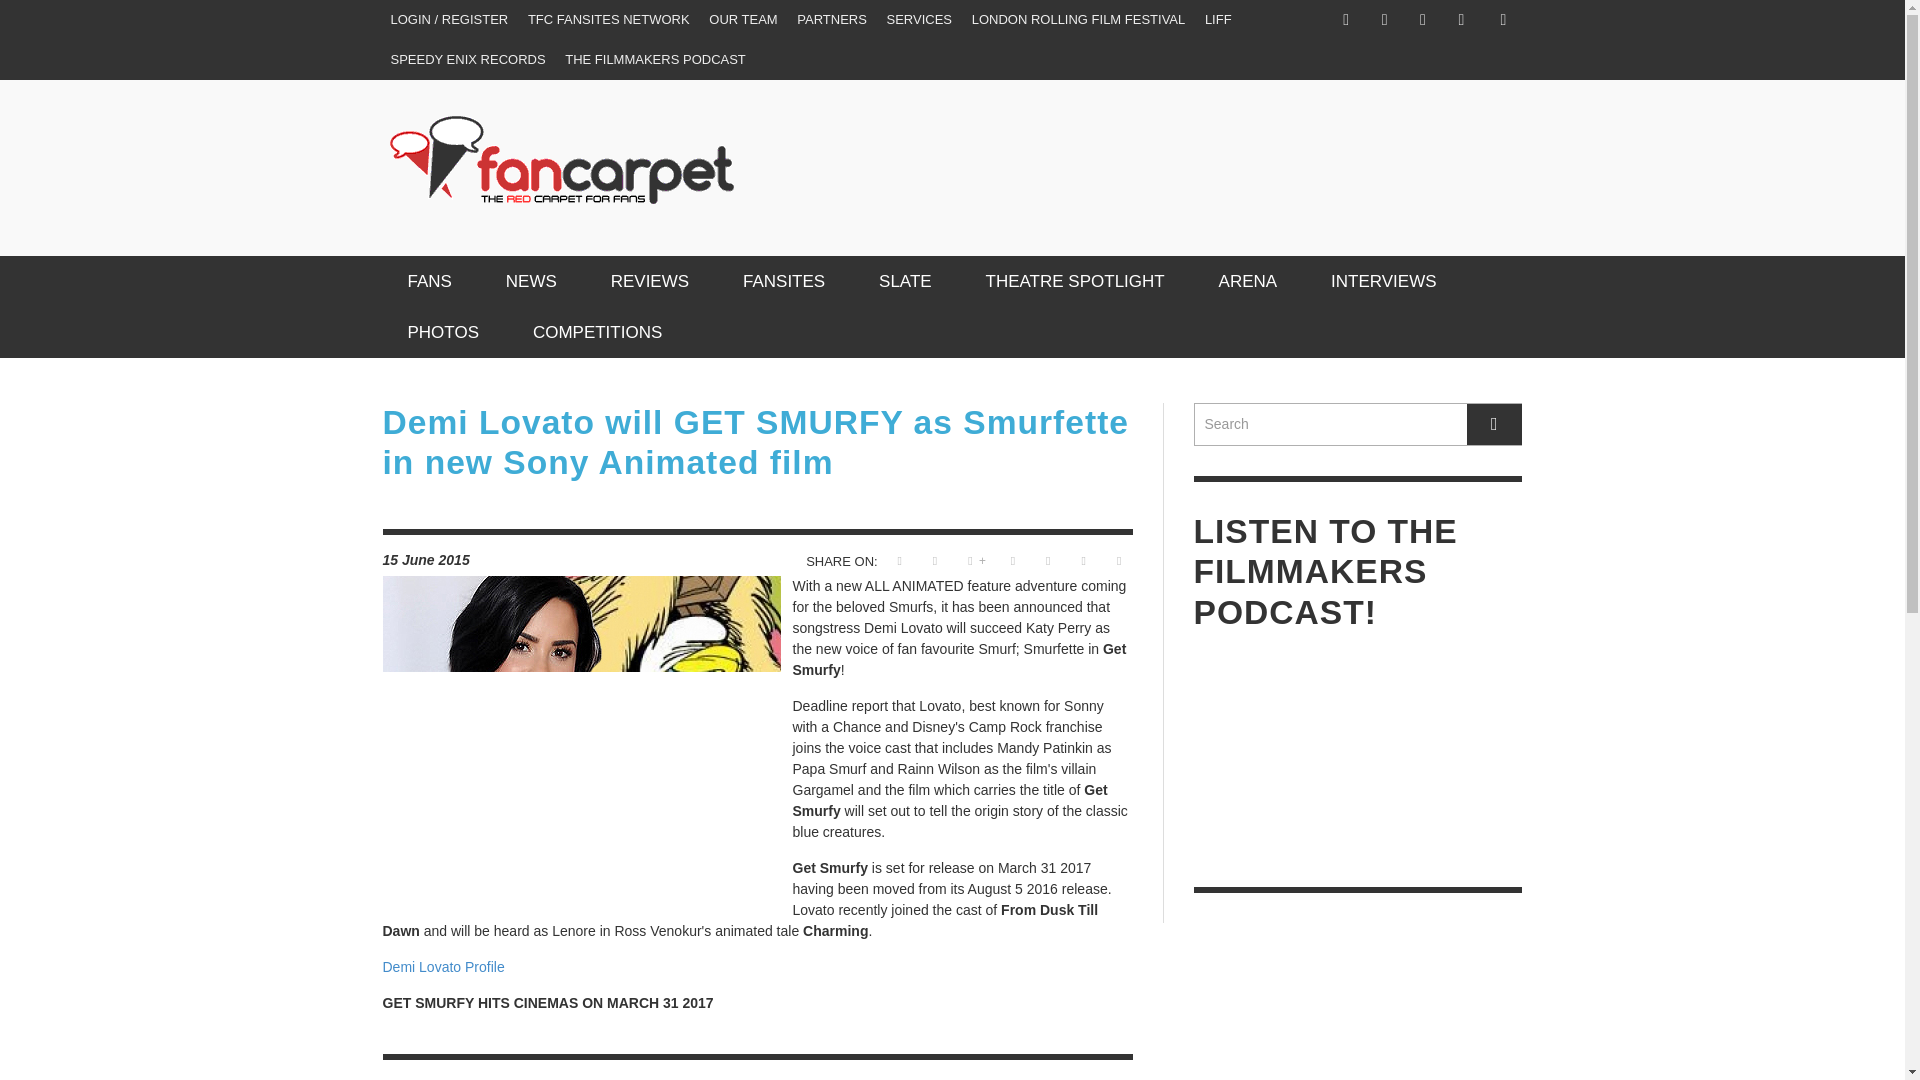 The height and width of the screenshot is (1080, 1920). I want to click on PARTNERS, so click(832, 20).